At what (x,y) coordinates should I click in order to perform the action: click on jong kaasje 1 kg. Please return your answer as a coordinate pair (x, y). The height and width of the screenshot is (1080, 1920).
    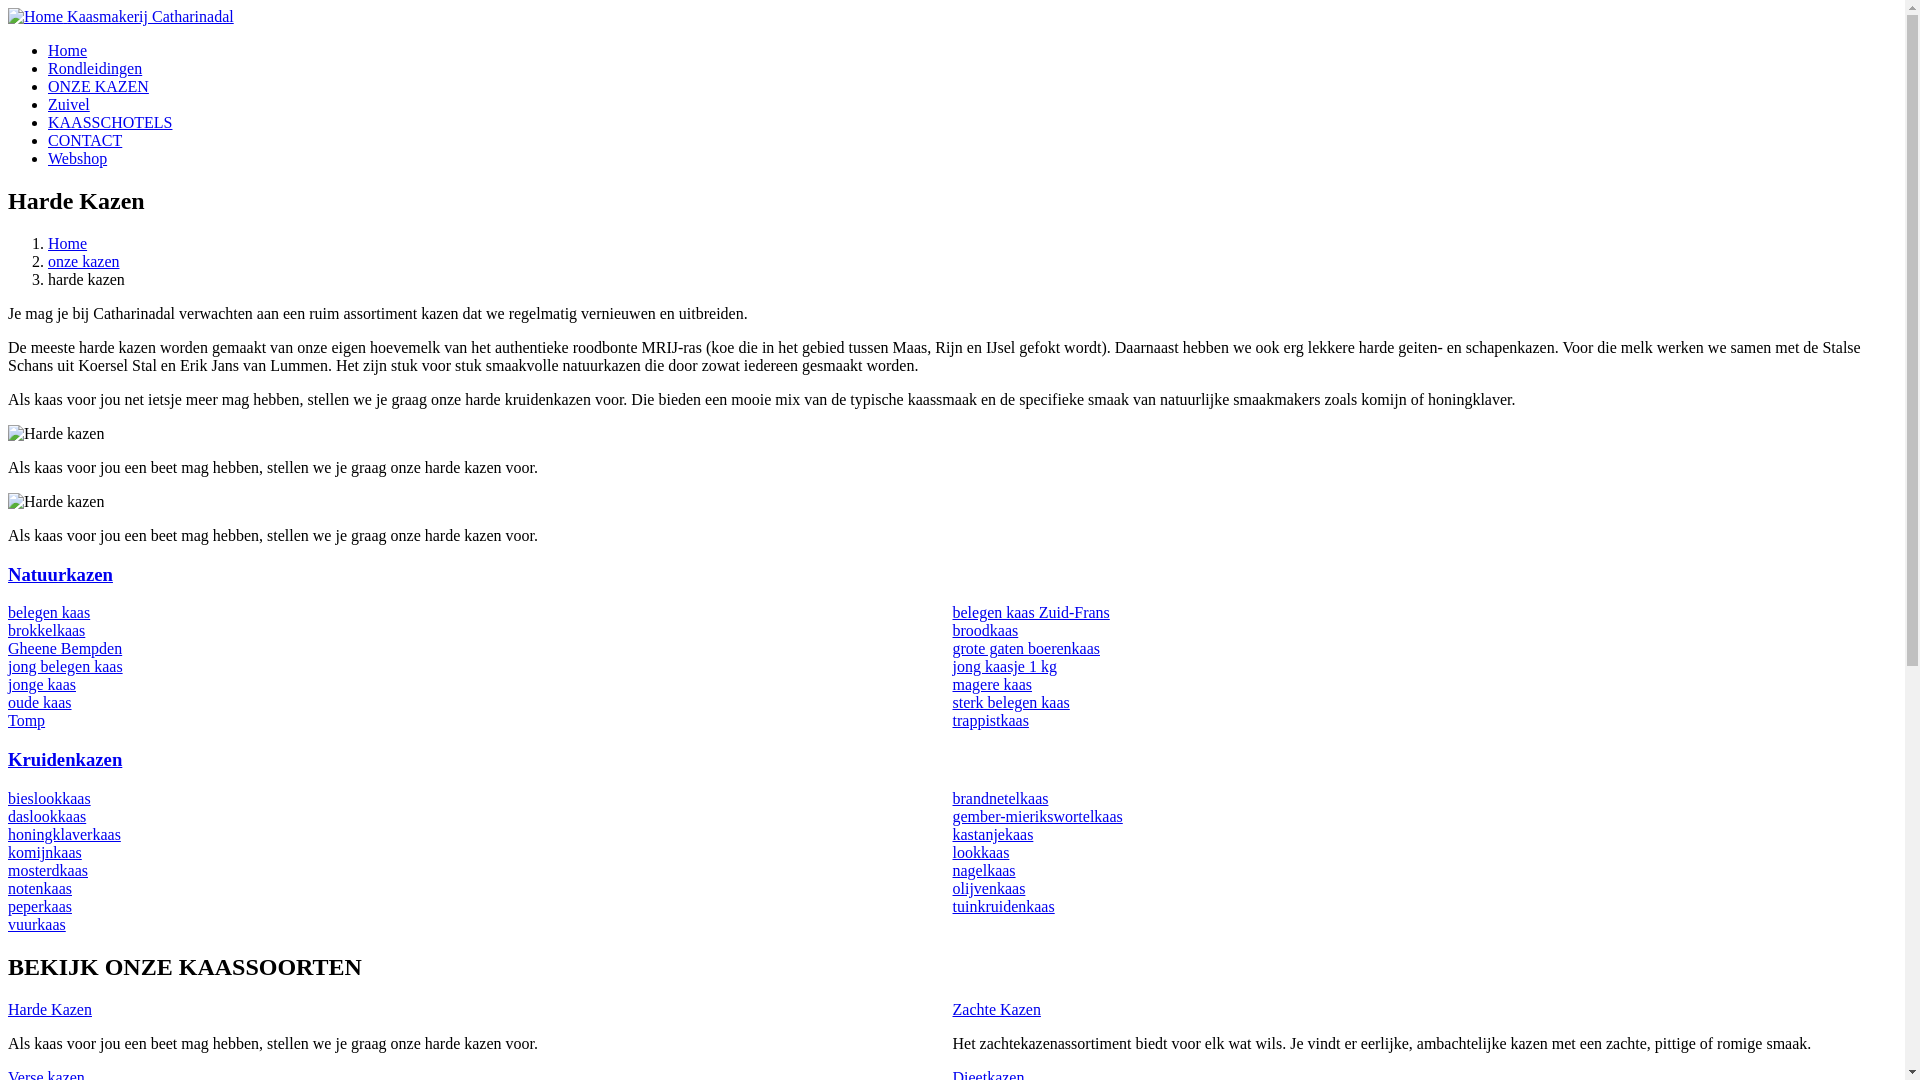
    Looking at the image, I should click on (1004, 666).